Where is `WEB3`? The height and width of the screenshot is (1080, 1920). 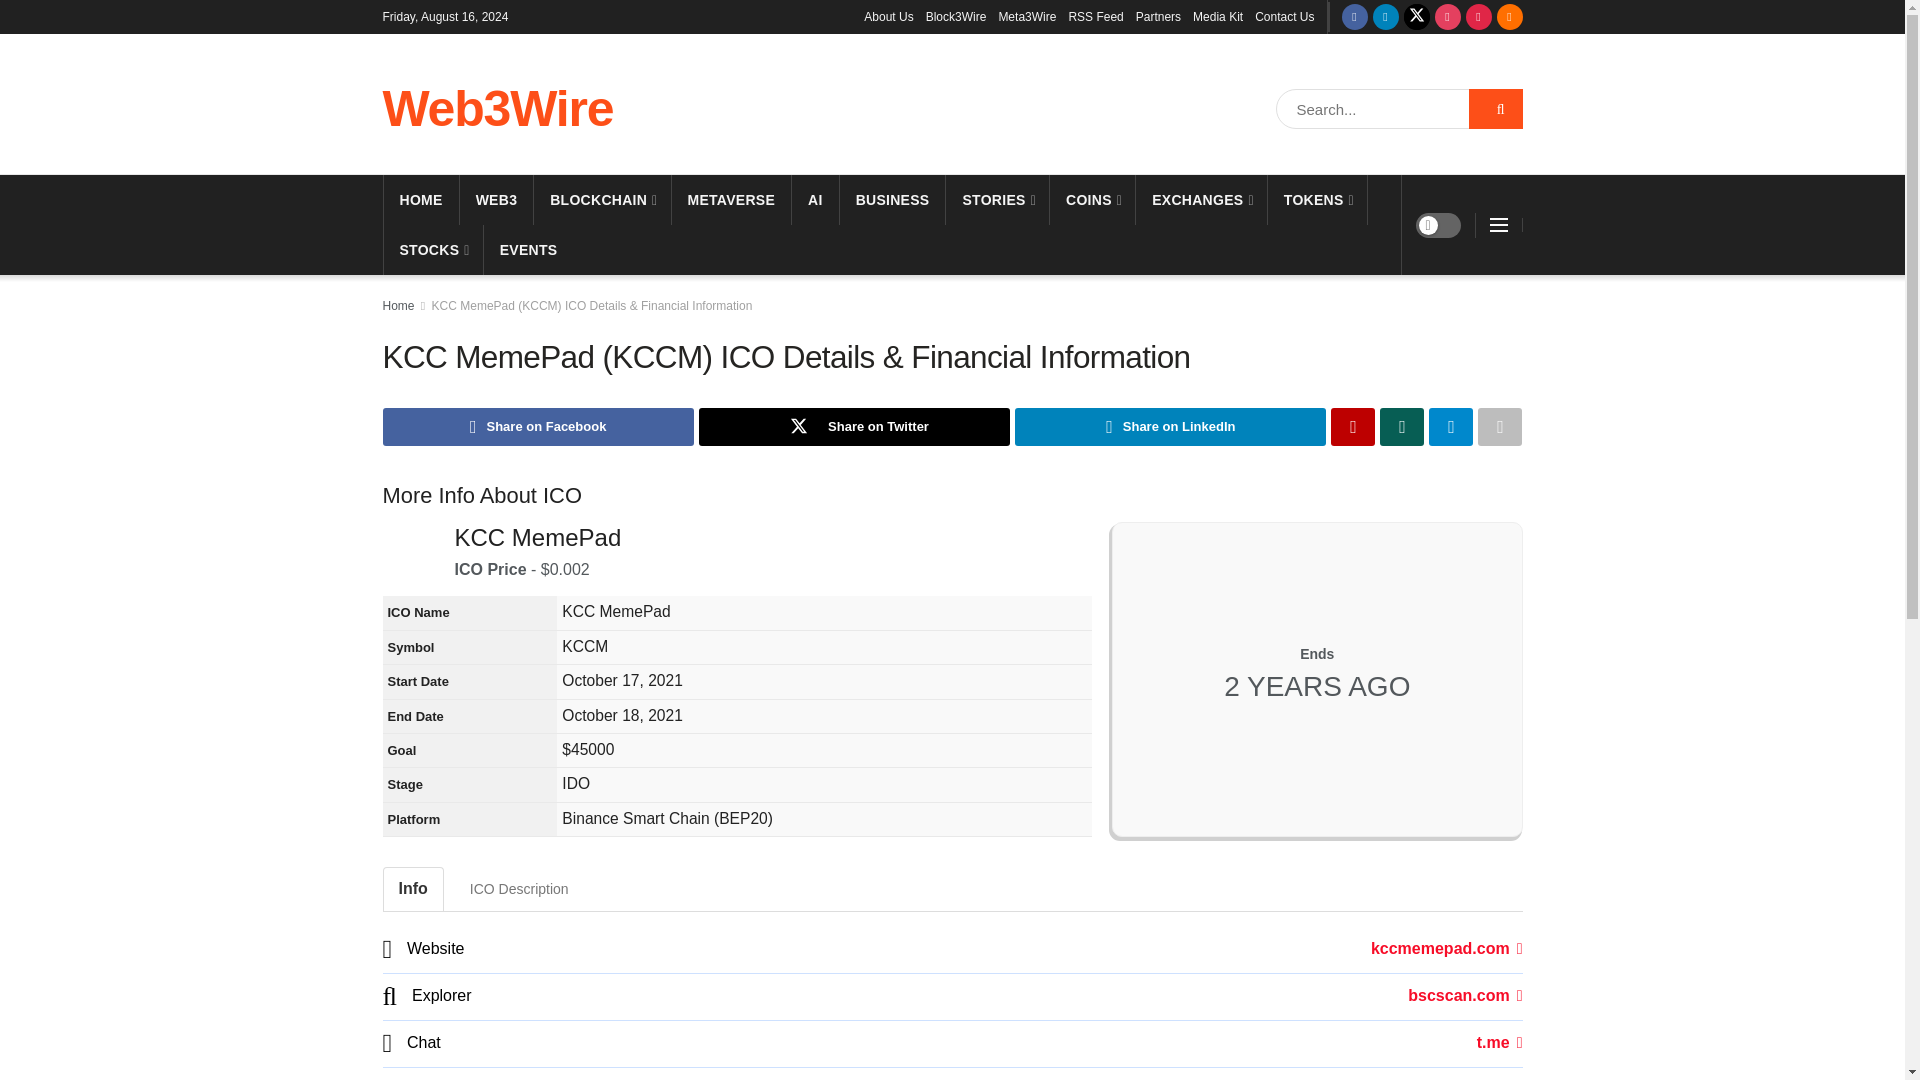 WEB3 is located at coordinates (496, 199).